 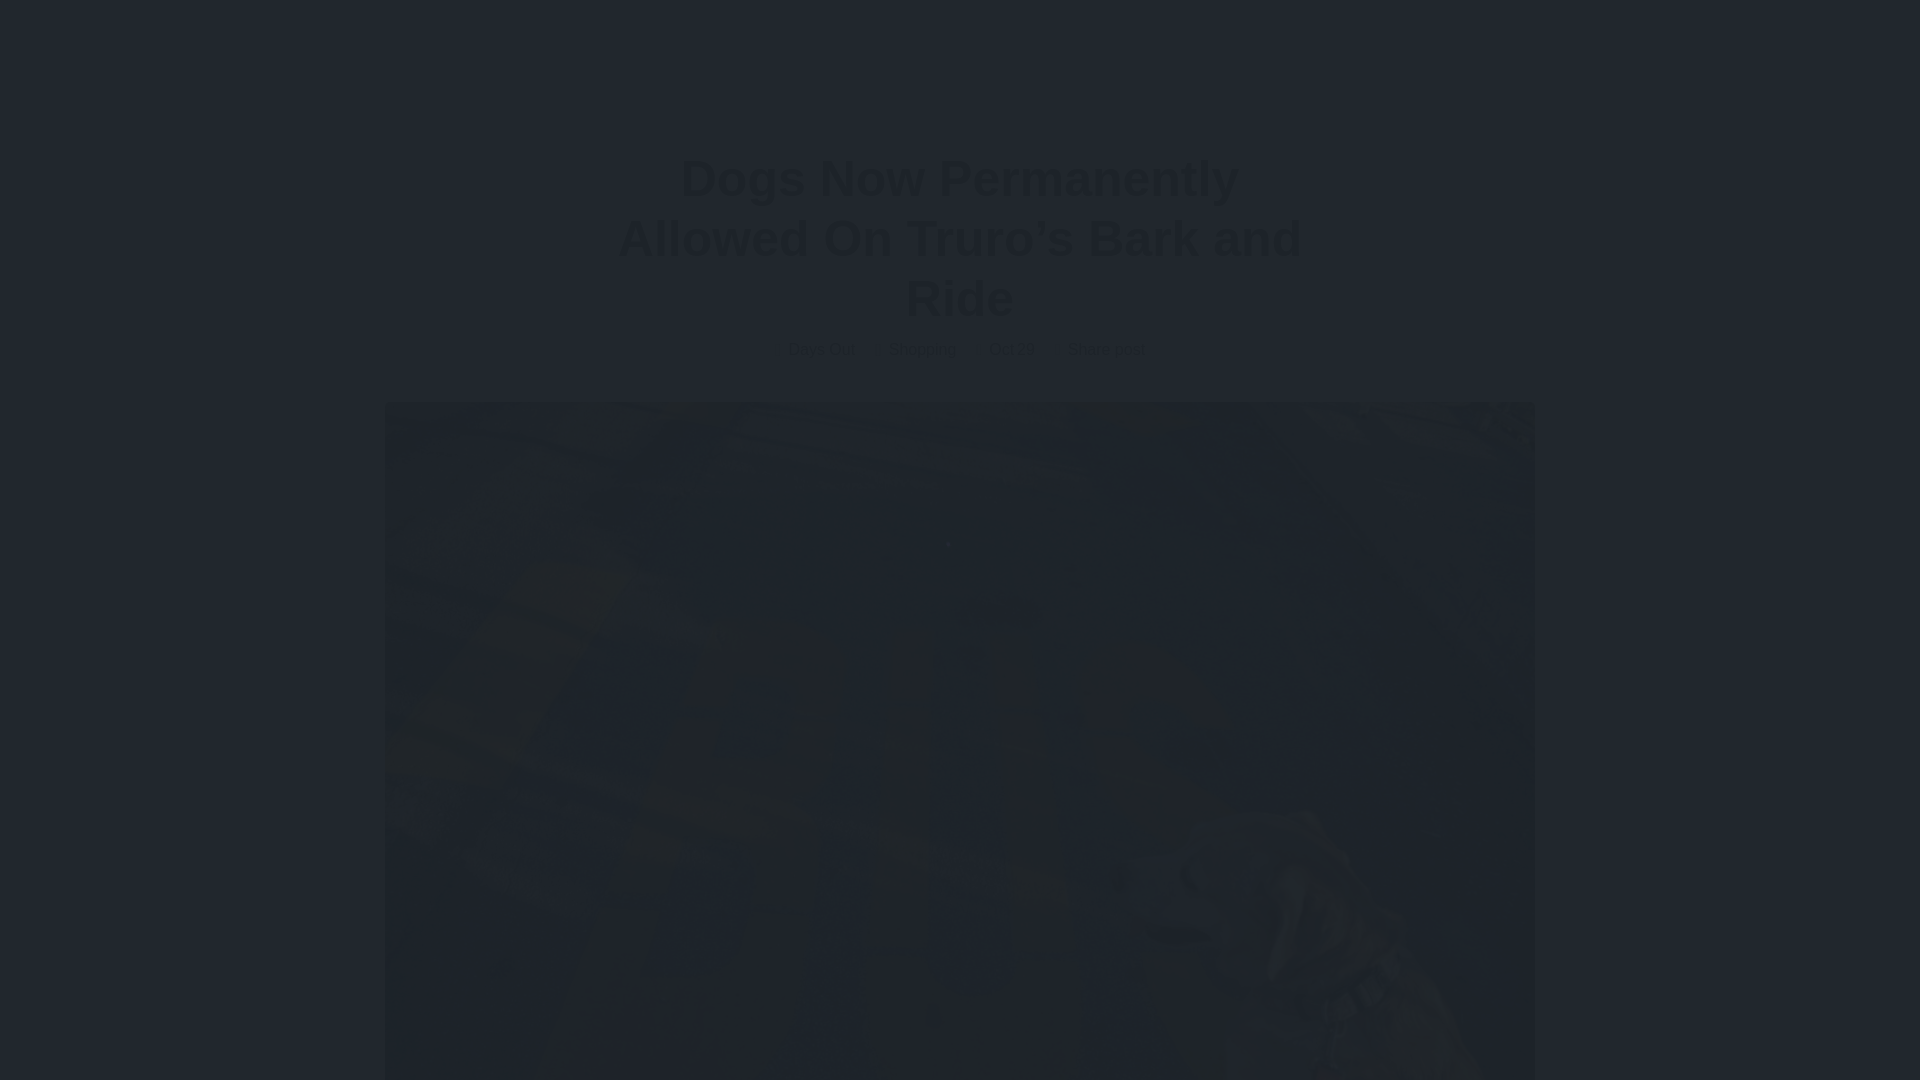 I want to click on Days Out, so click(x=814, y=350).